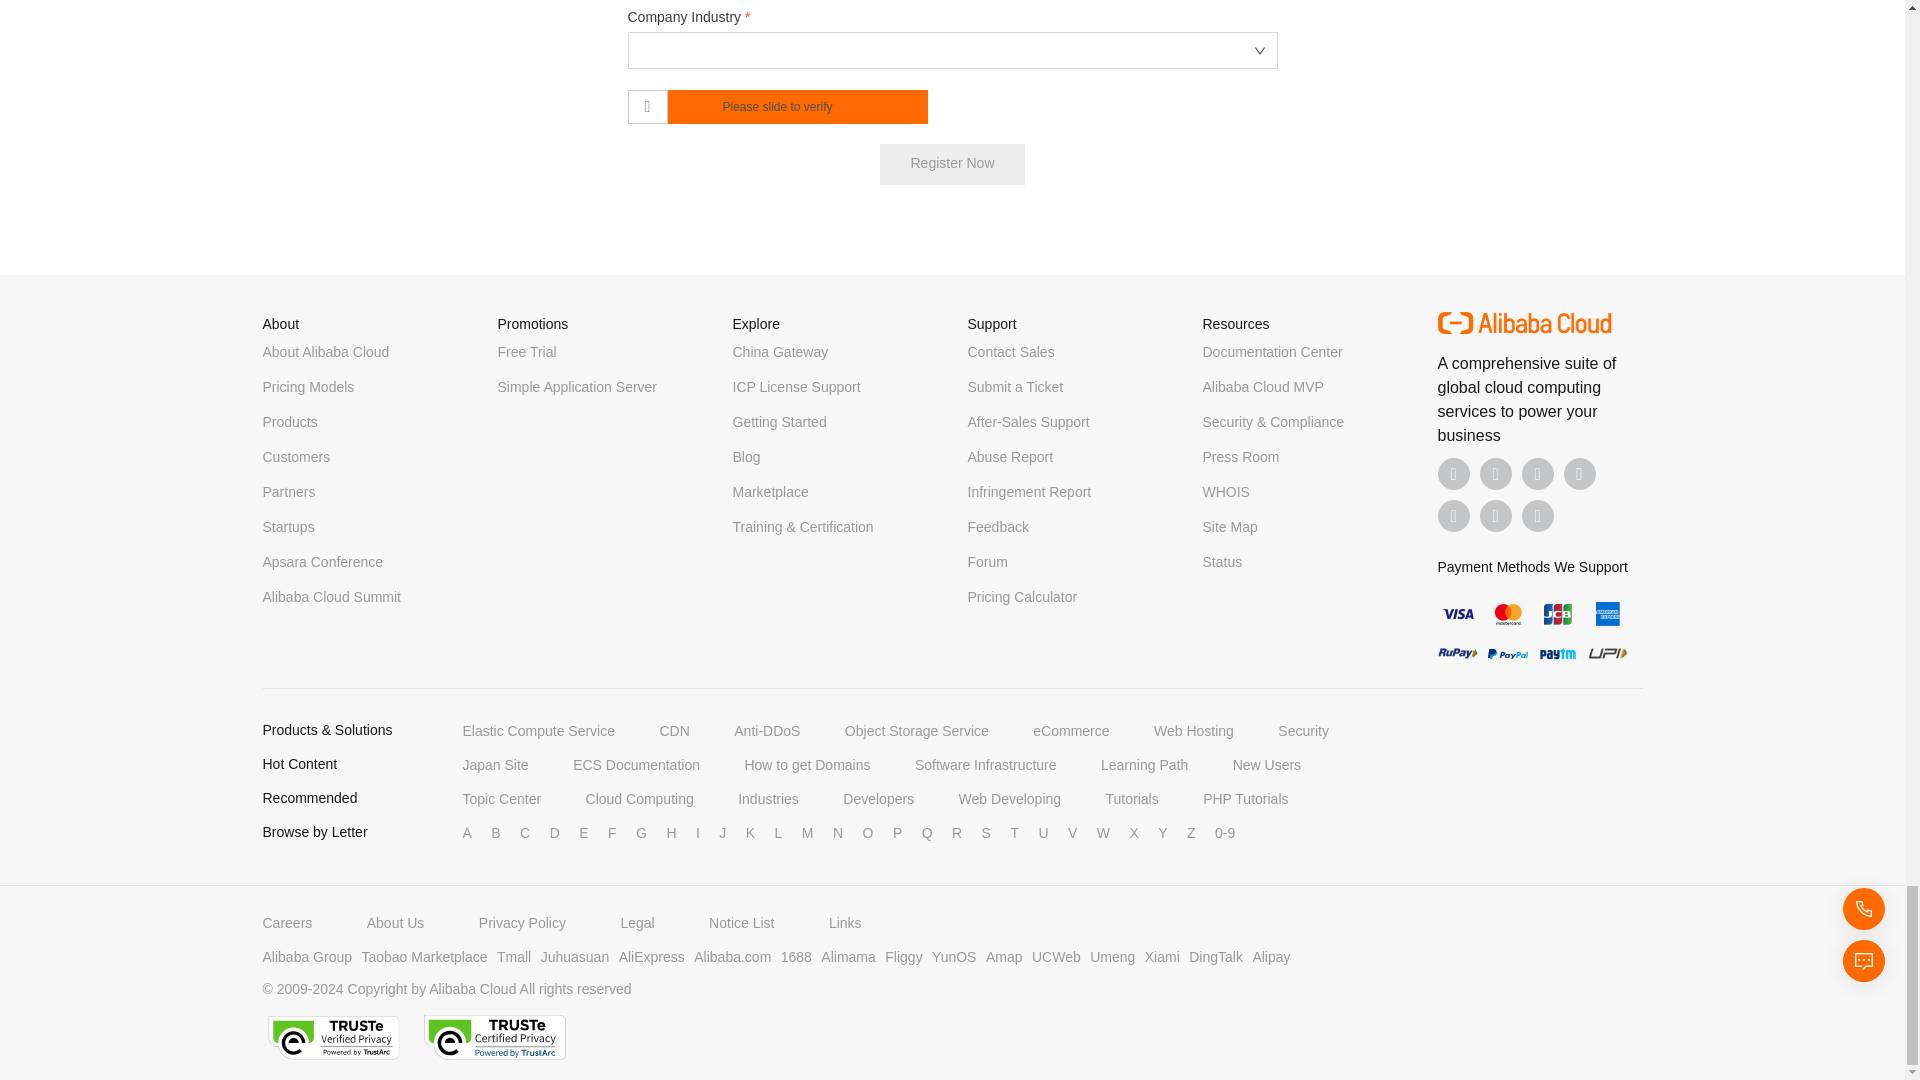 The height and width of the screenshot is (1080, 1920). Describe the element at coordinates (1454, 474) in the screenshot. I see `Facebook` at that location.